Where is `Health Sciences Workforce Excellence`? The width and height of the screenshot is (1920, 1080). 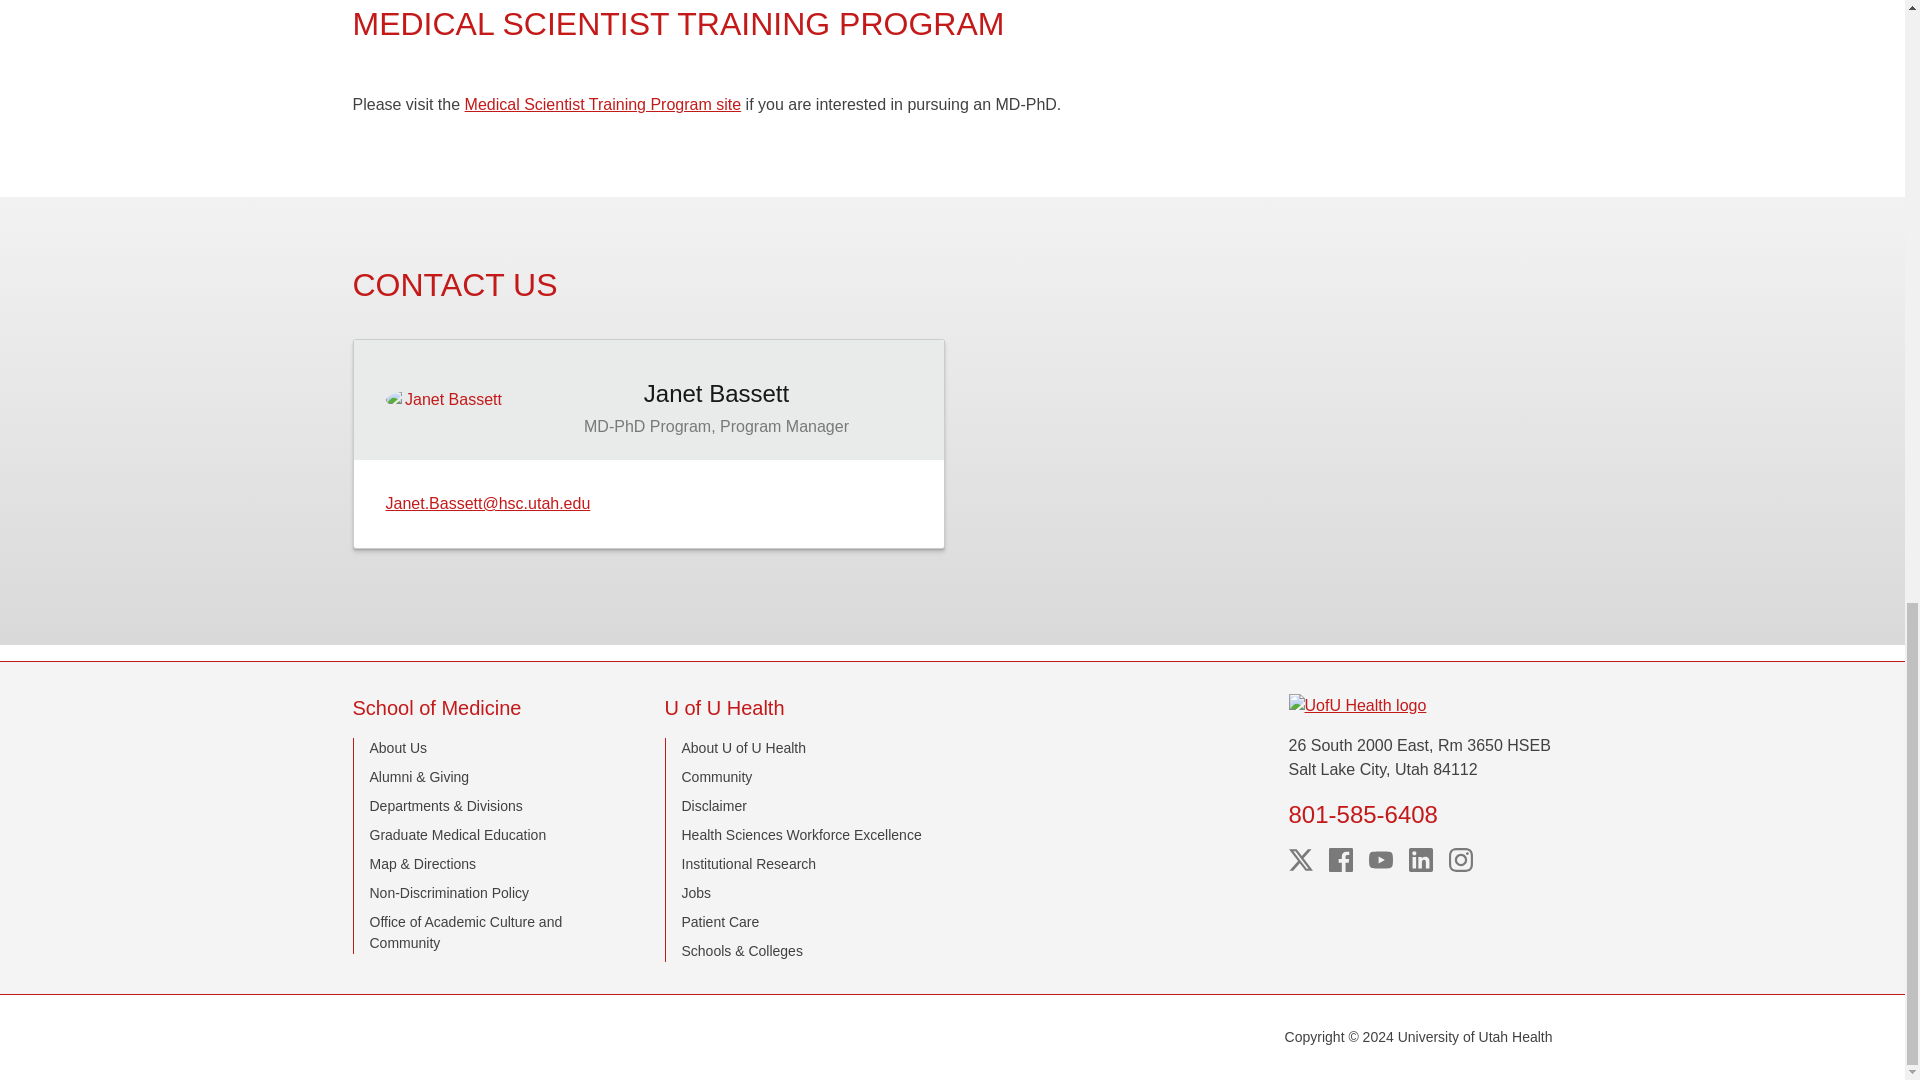
Health Sciences Workforce Excellence is located at coordinates (801, 835).